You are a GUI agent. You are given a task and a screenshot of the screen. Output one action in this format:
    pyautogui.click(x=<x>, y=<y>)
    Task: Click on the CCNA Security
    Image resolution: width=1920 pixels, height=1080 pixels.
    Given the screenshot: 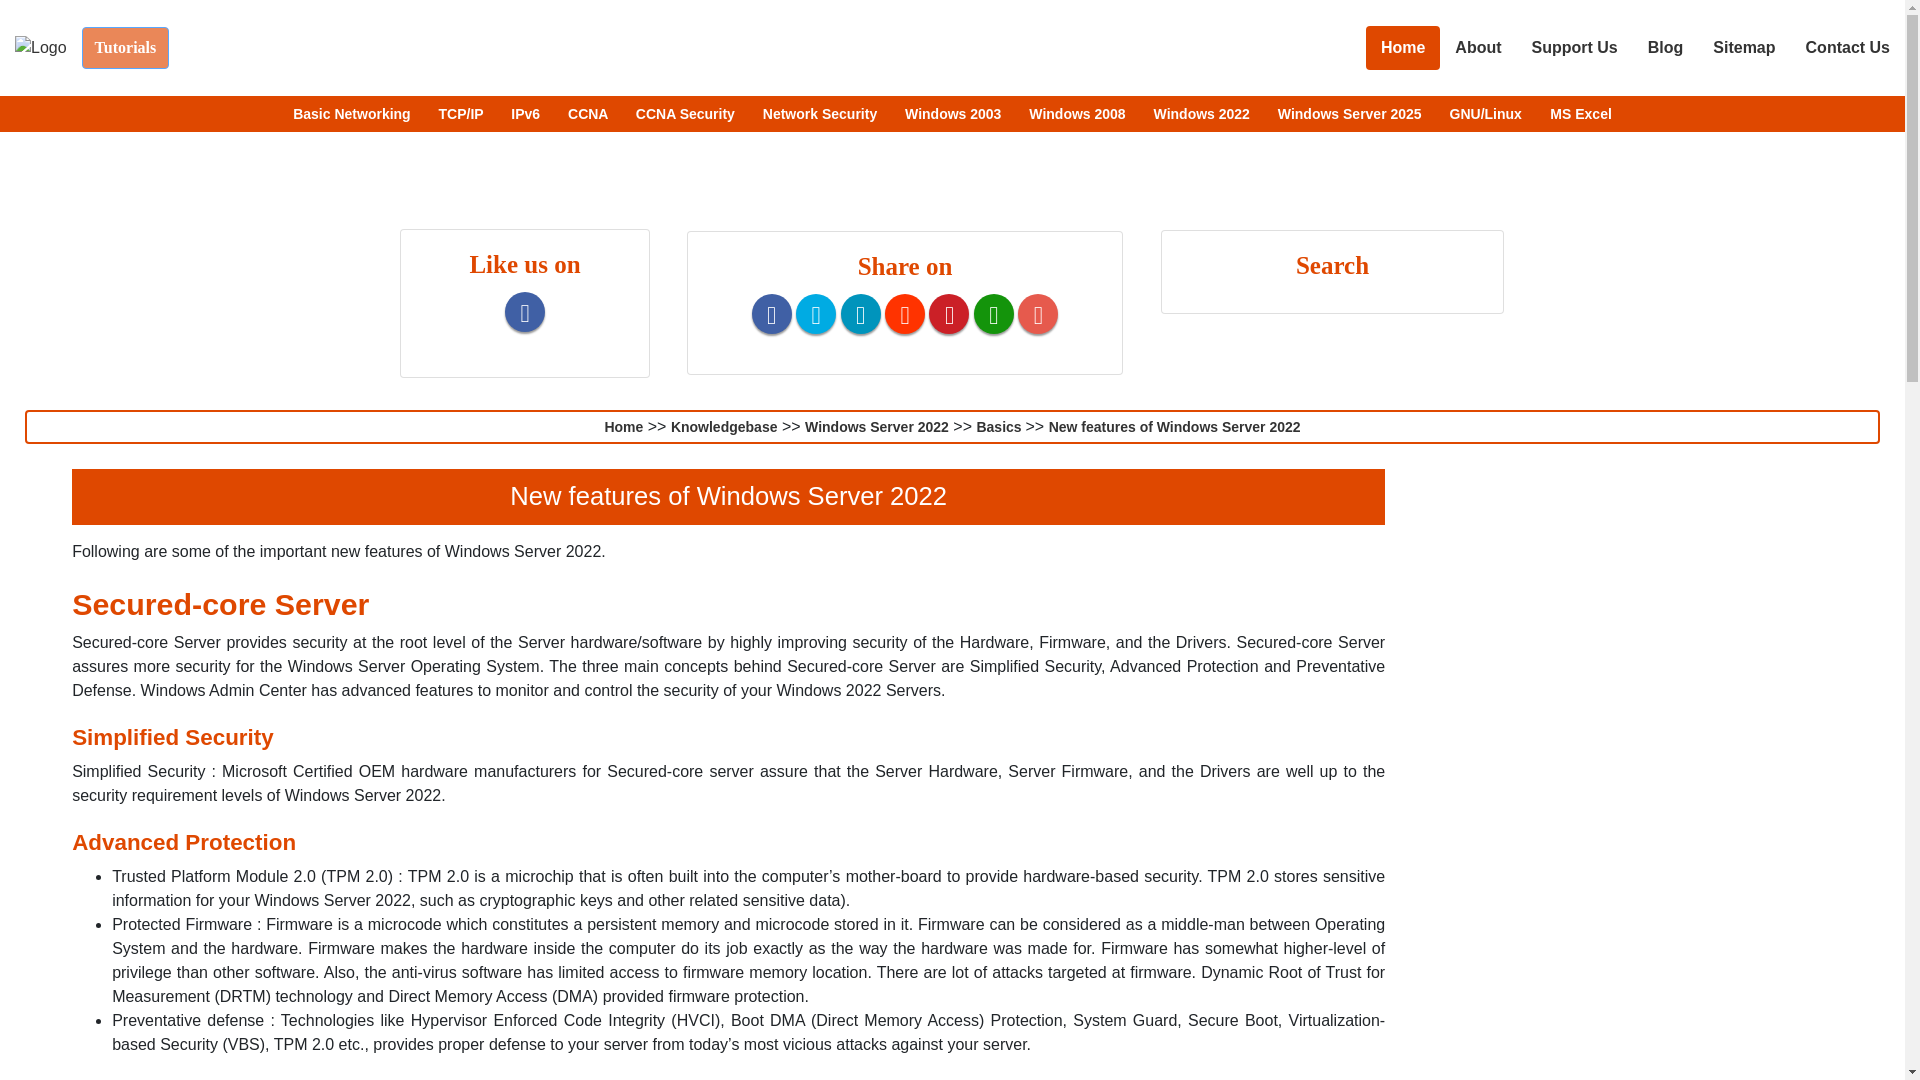 What is the action you would take?
    pyautogui.click(x=687, y=114)
    